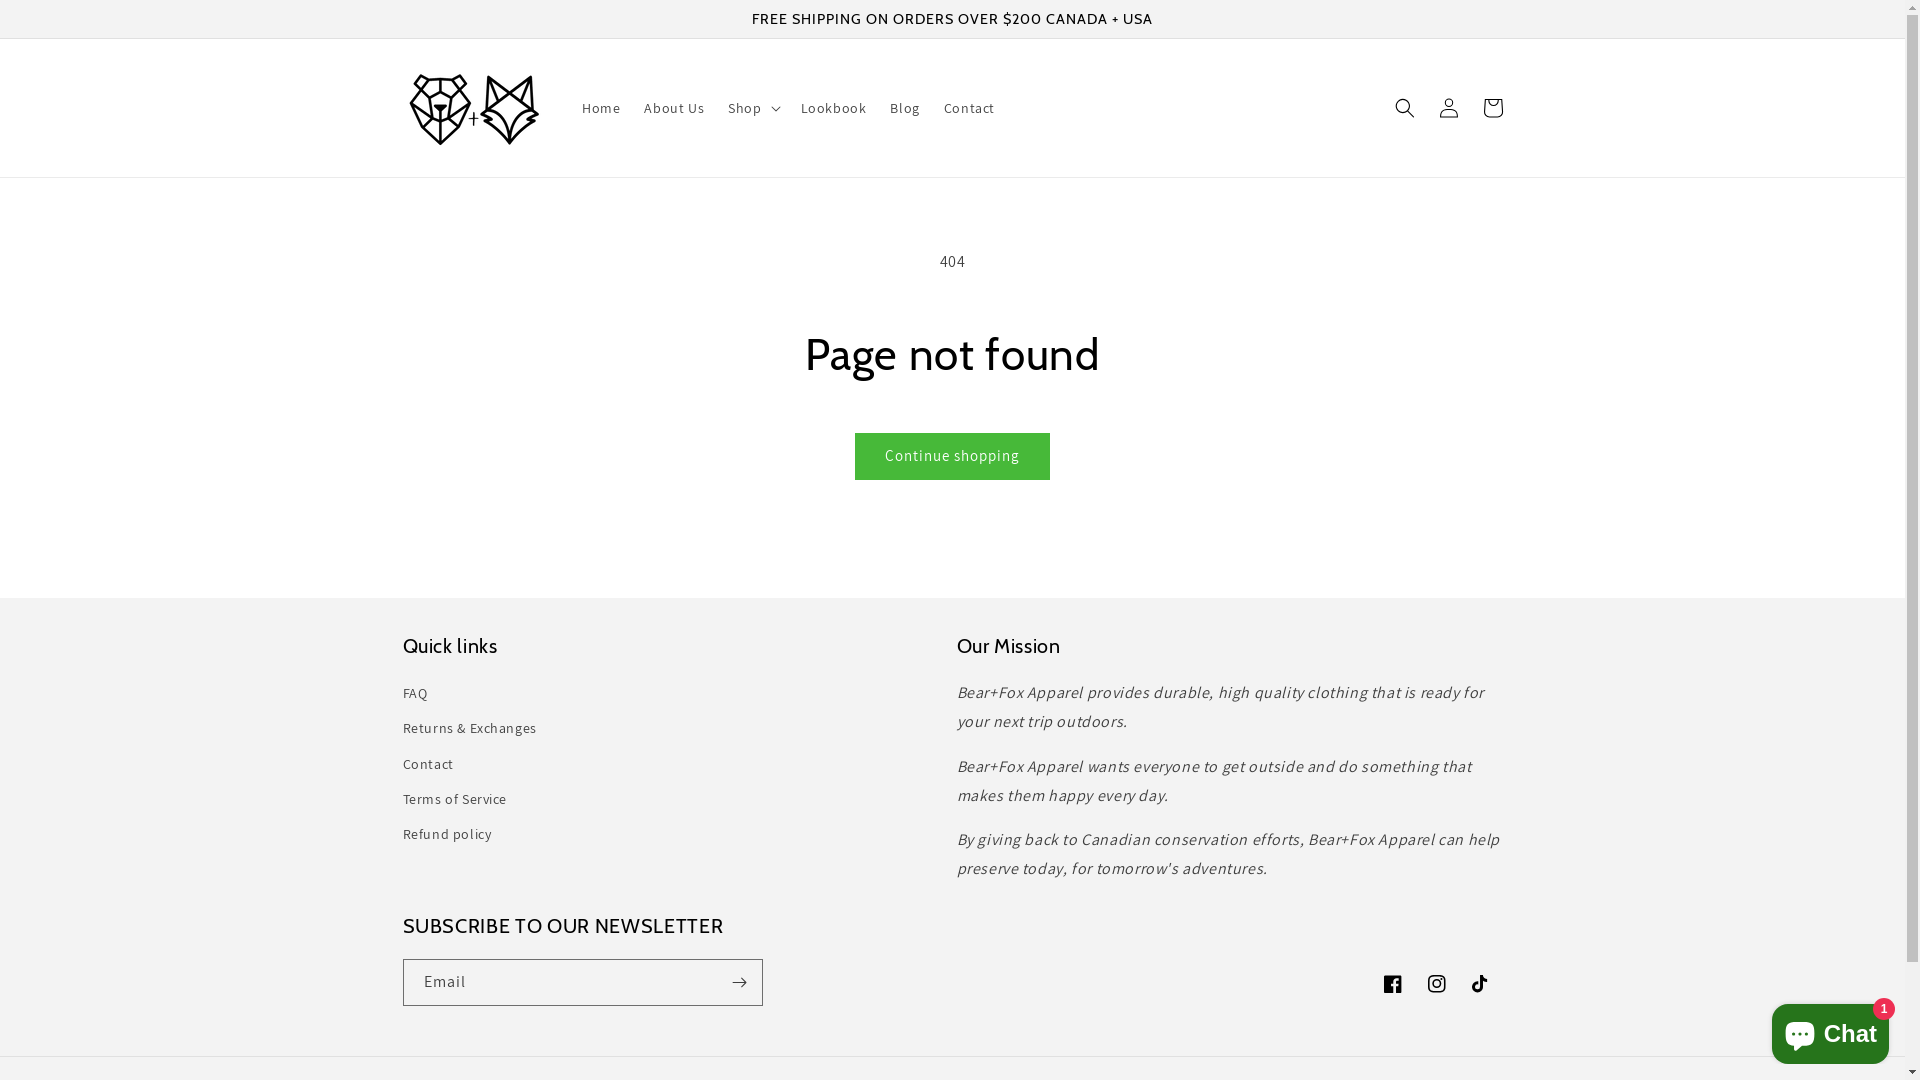 The width and height of the screenshot is (1920, 1080). What do you see at coordinates (446, 834) in the screenshot?
I see `Refund policy` at bounding box center [446, 834].